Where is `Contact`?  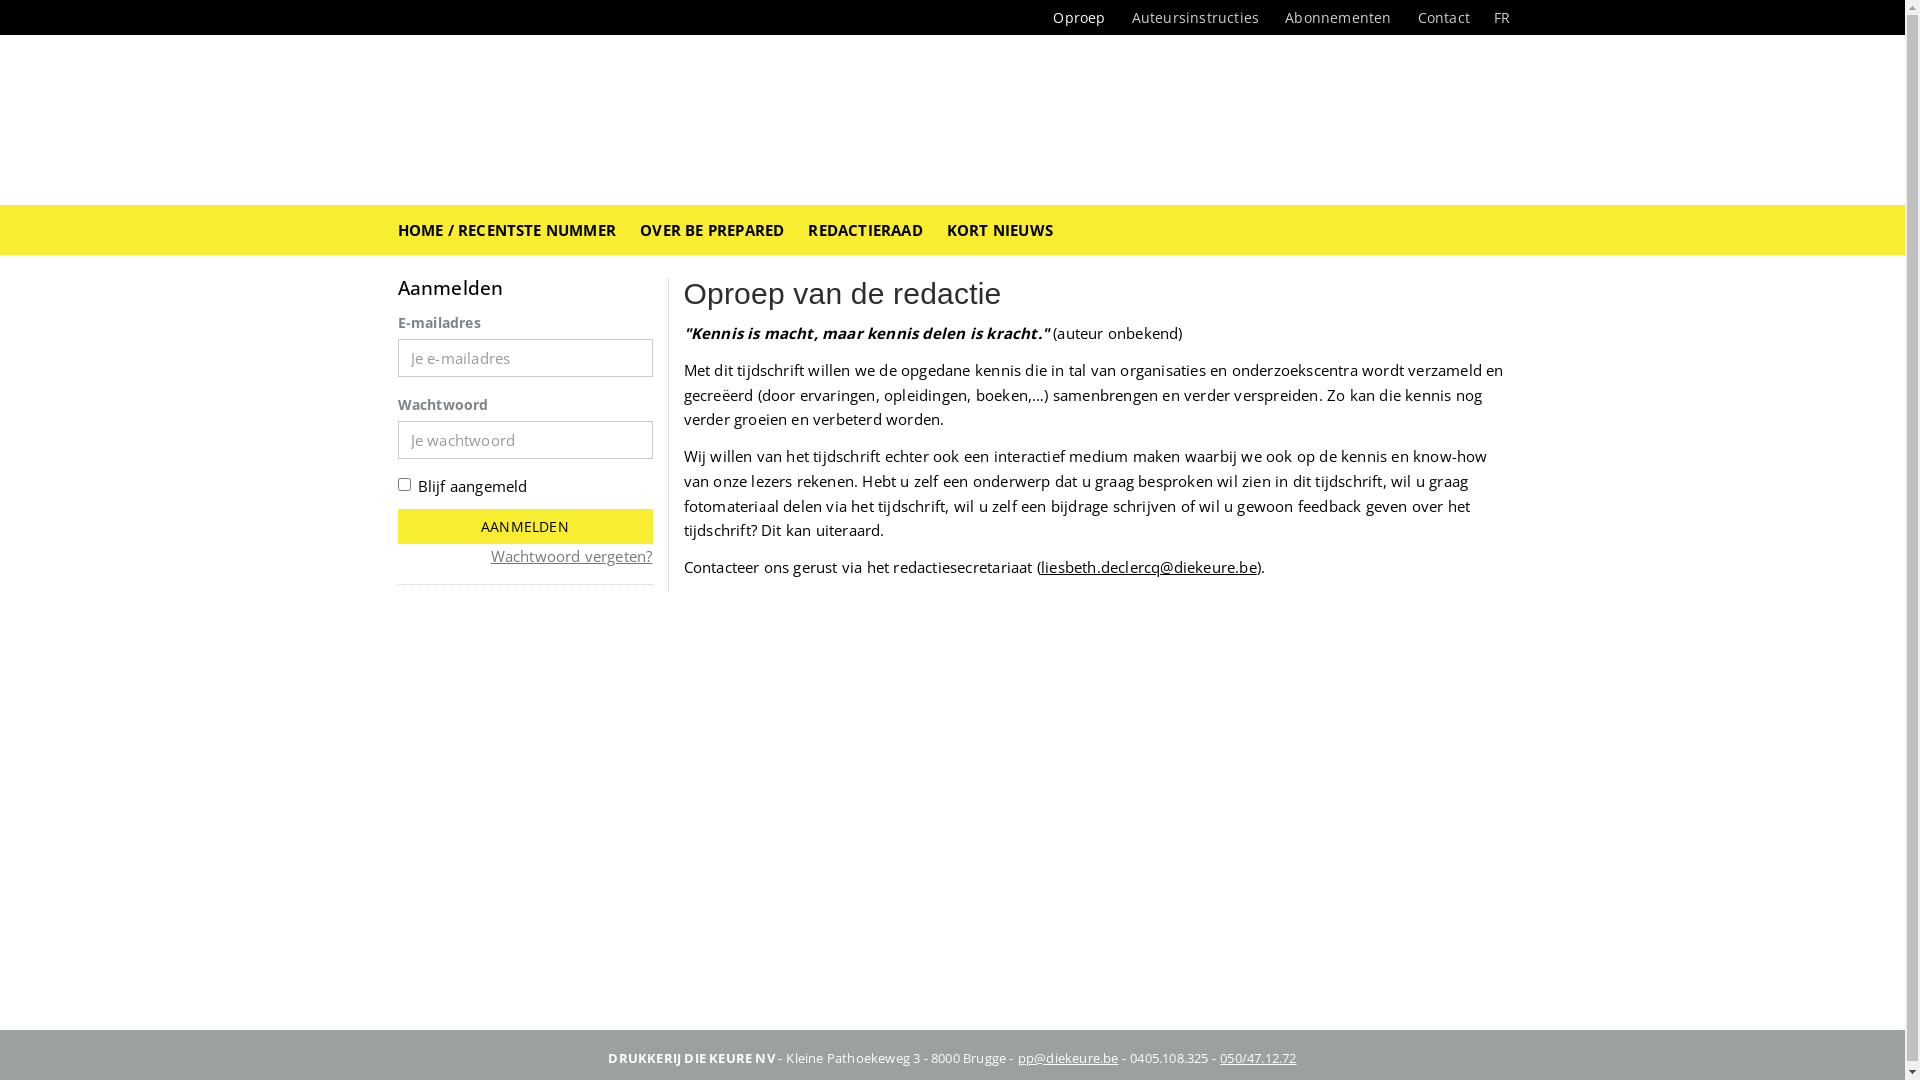
Contact is located at coordinates (1444, 18).